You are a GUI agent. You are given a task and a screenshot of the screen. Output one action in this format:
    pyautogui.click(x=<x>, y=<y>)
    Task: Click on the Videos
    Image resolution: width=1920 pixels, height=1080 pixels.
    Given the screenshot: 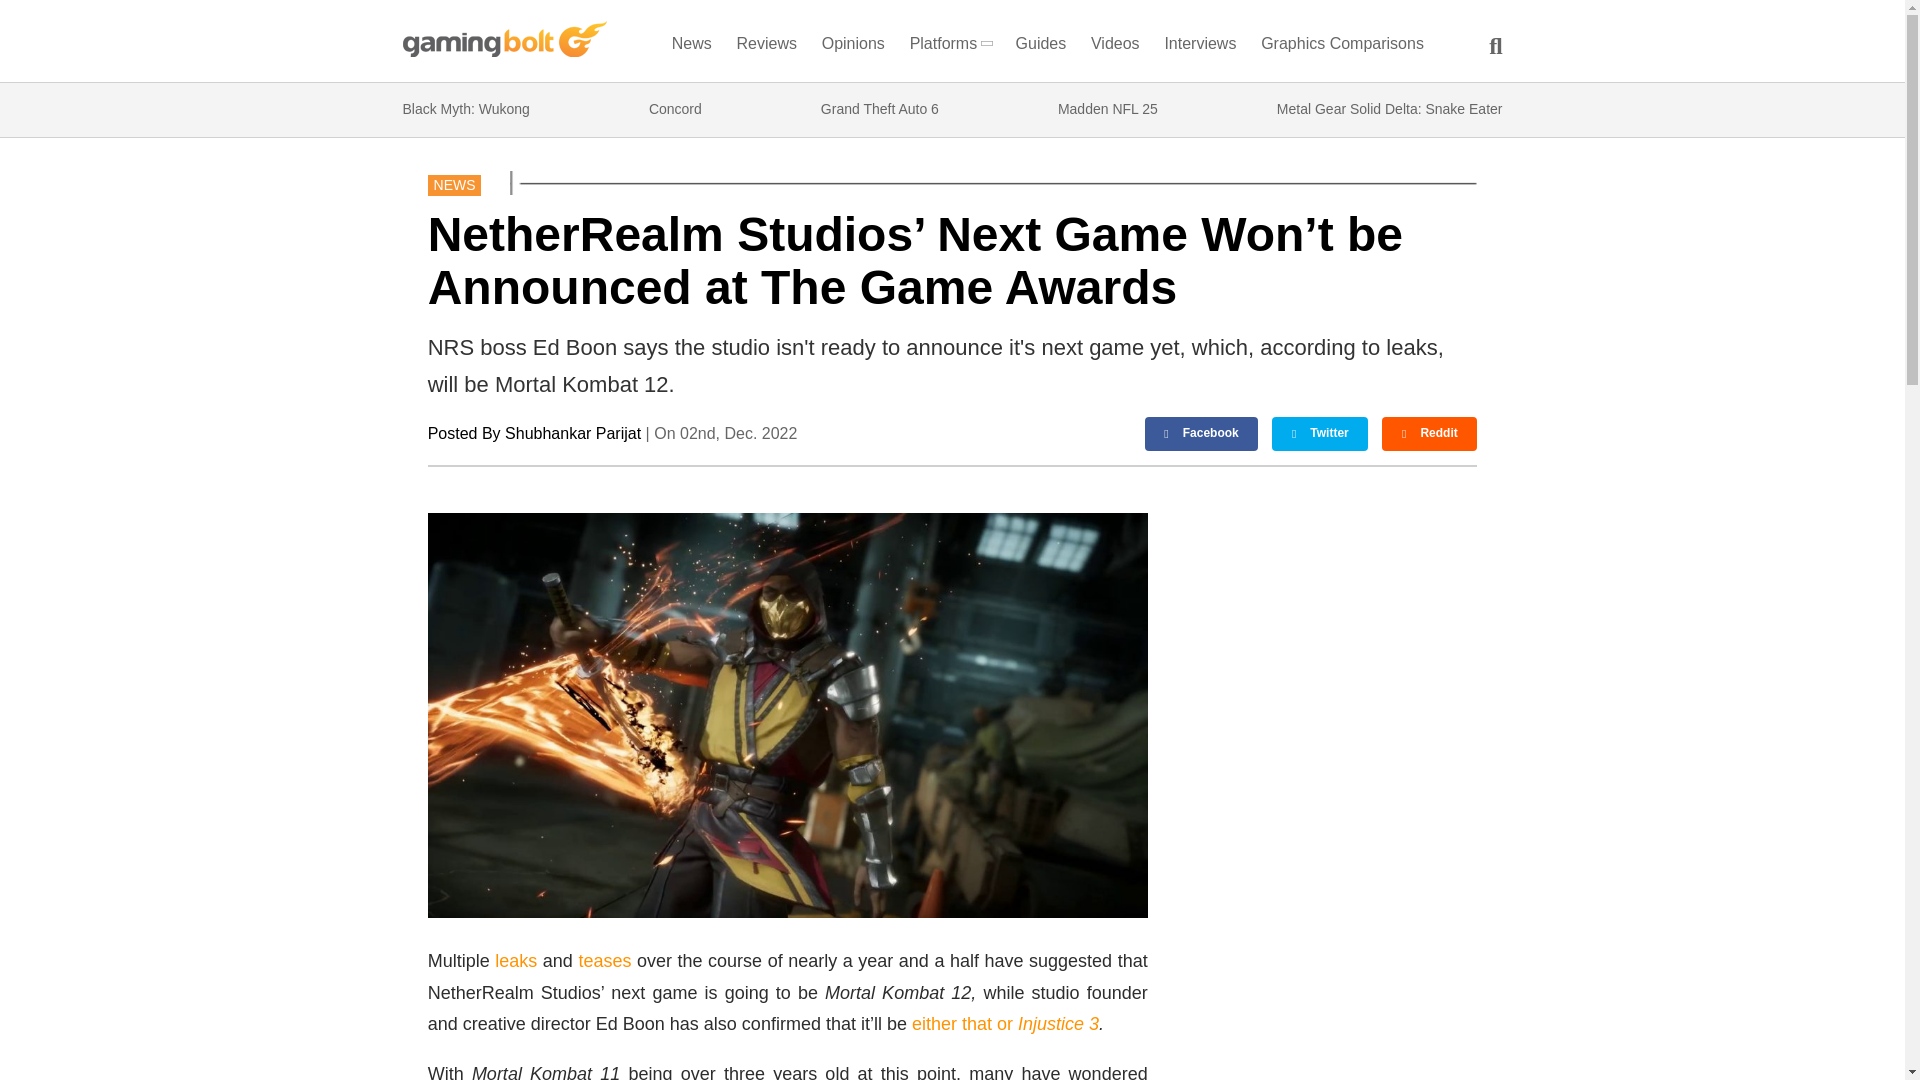 What is the action you would take?
    pyautogui.click(x=1115, y=48)
    